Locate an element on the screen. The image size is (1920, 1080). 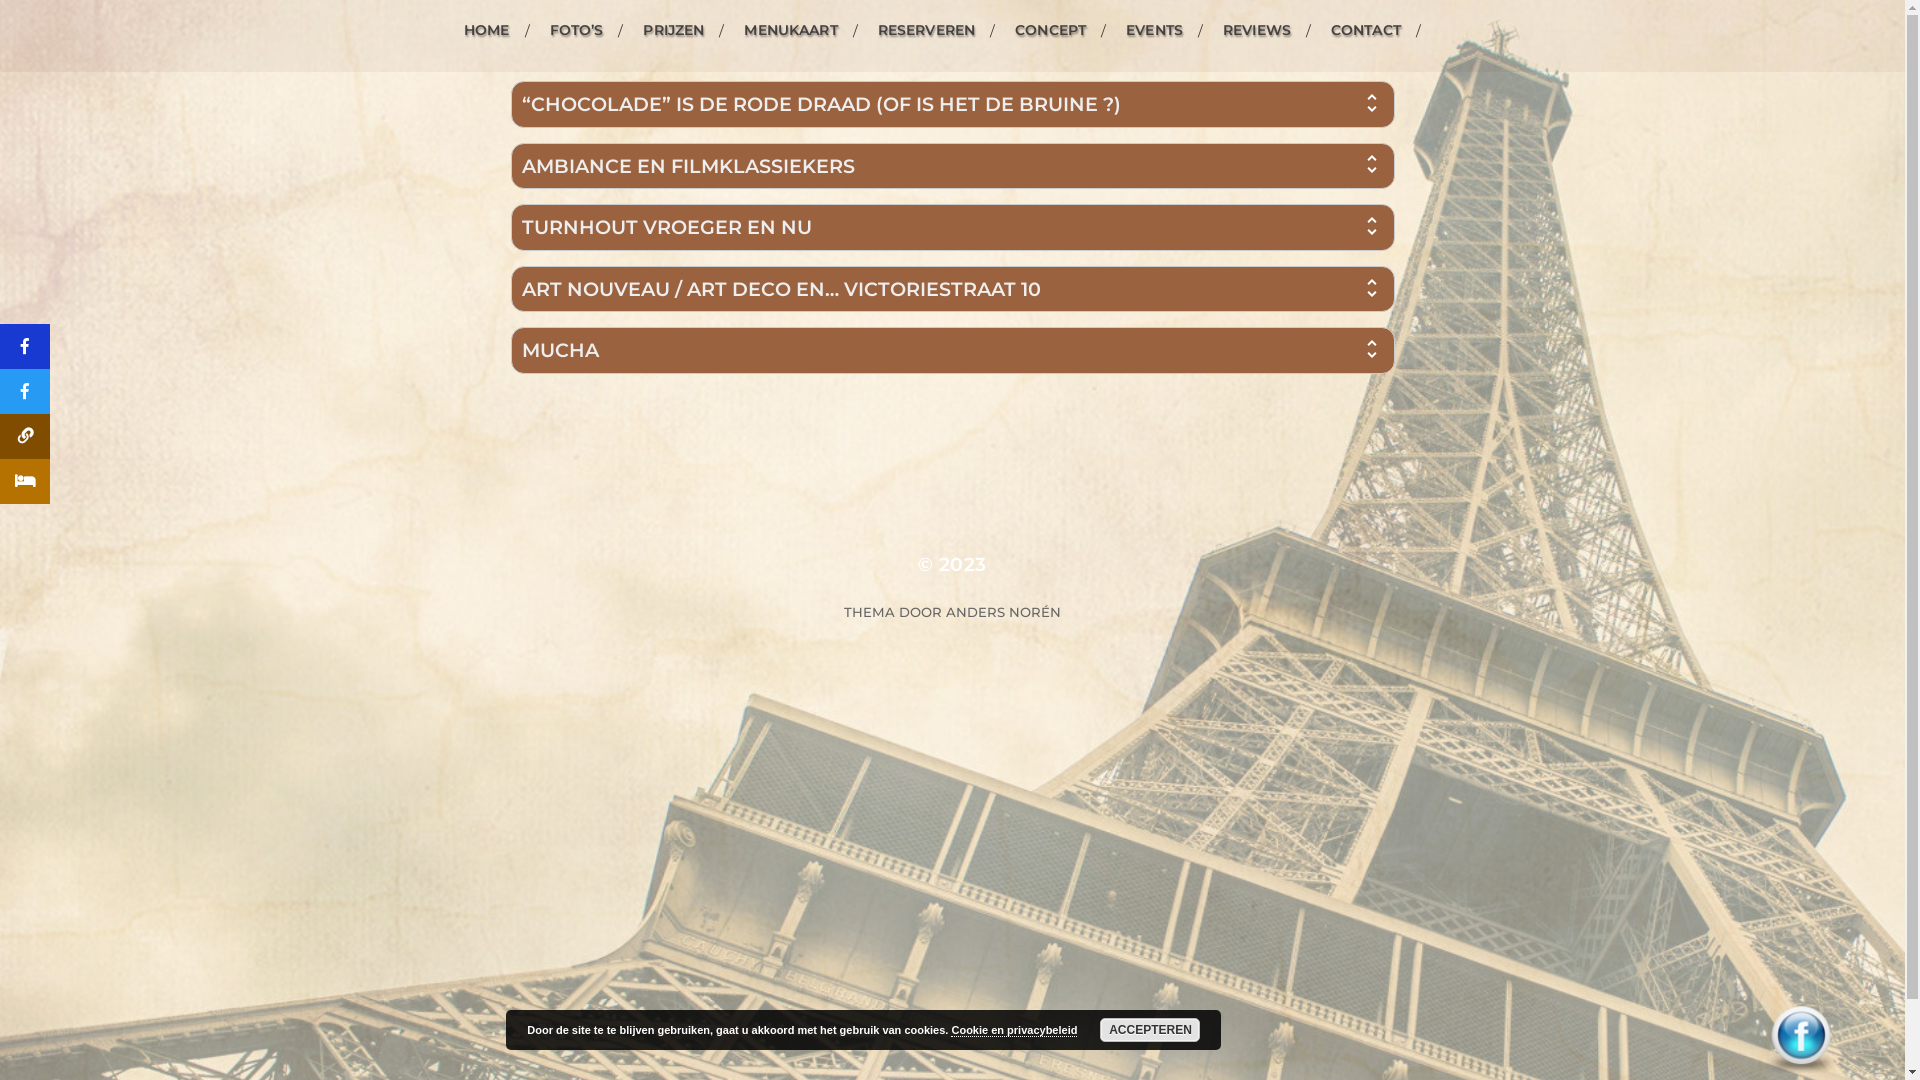
CONTACT is located at coordinates (1366, 30).